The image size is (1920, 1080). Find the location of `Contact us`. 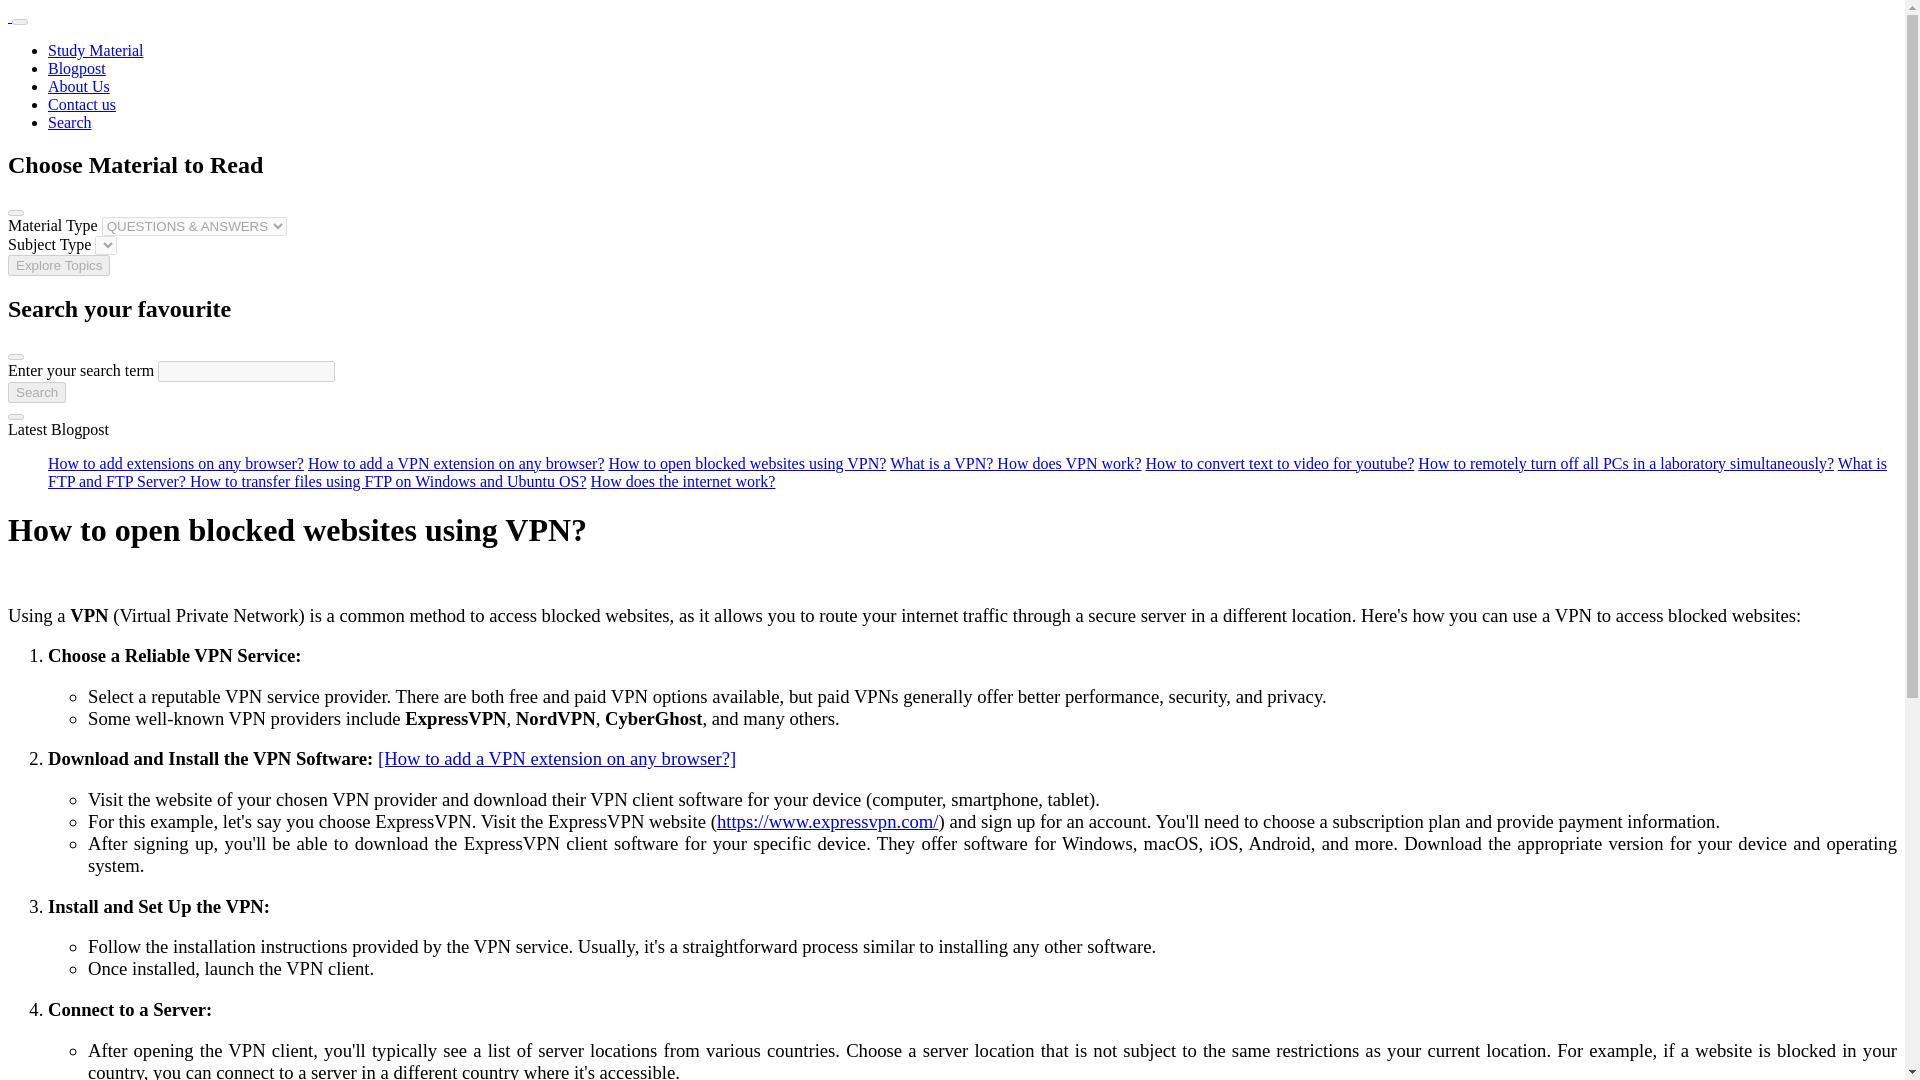

Contact us is located at coordinates (82, 104).